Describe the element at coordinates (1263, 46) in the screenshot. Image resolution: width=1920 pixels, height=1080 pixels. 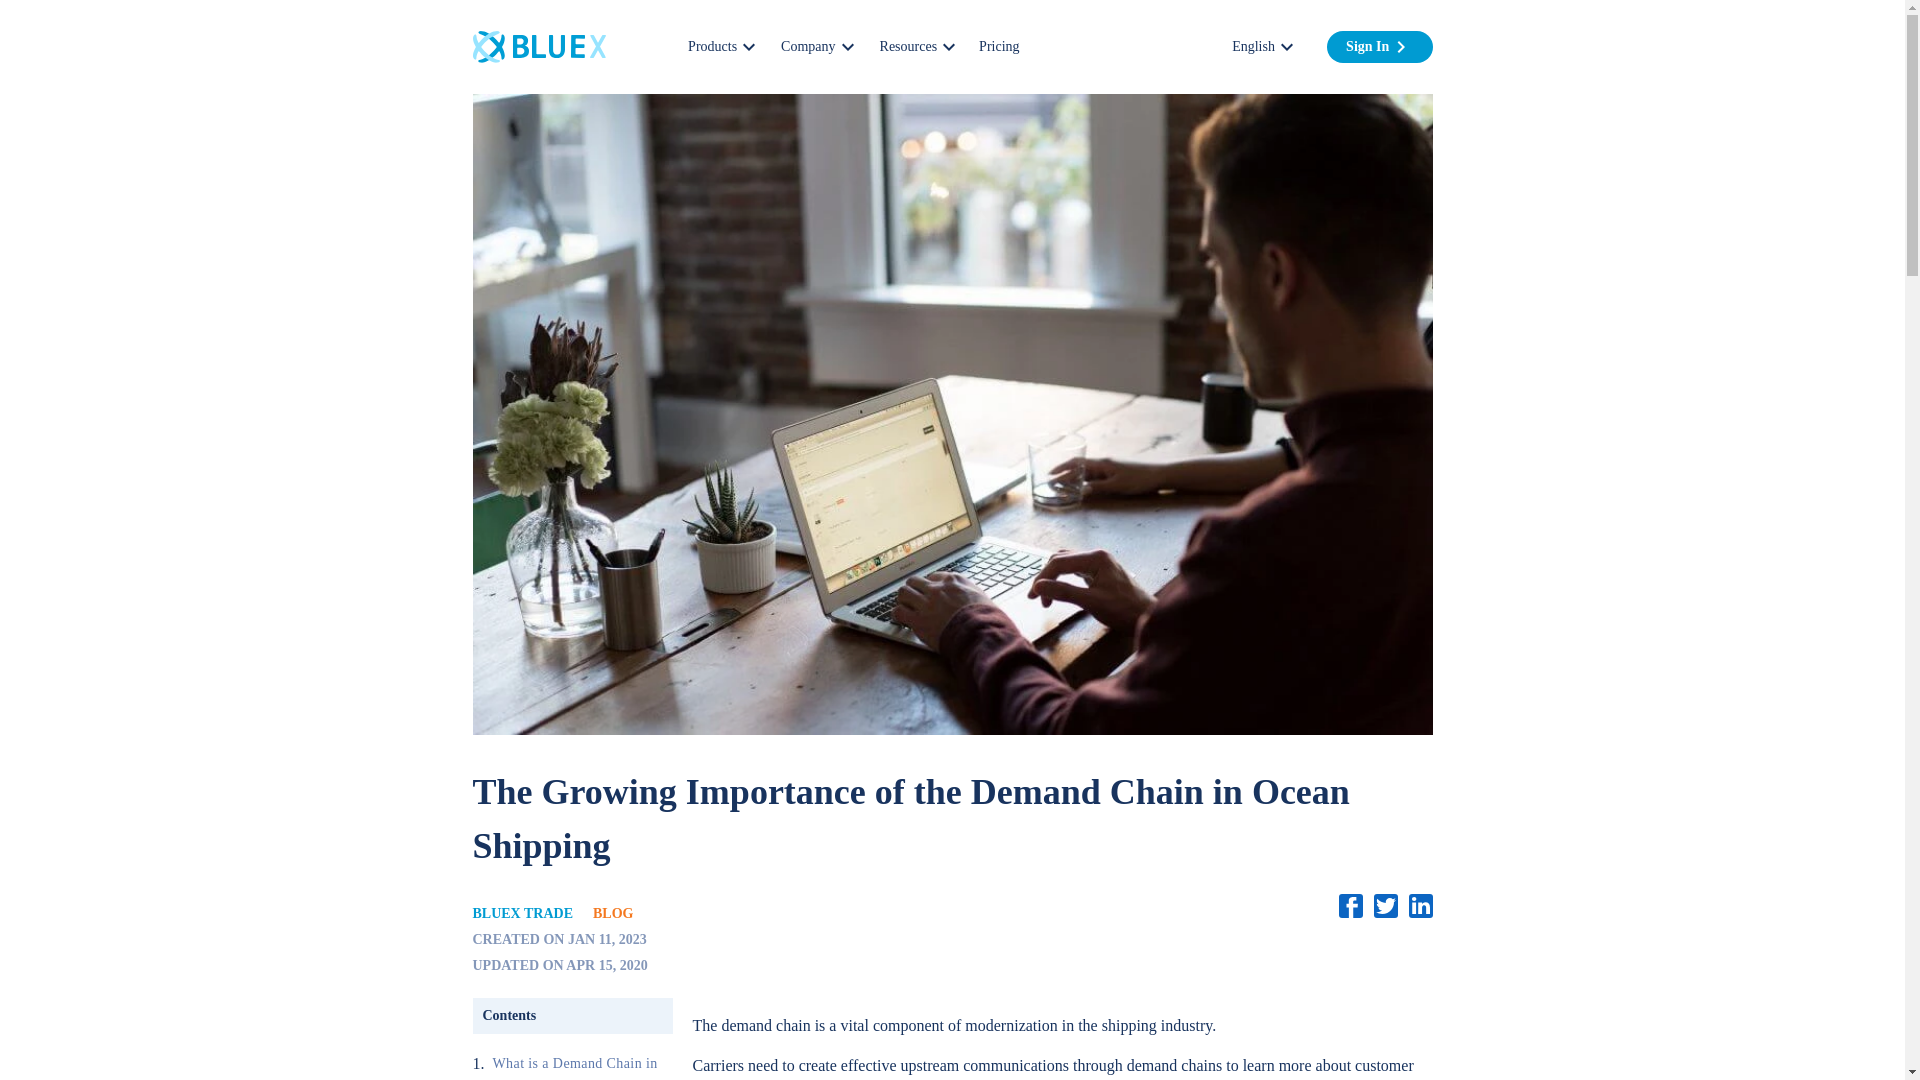
I see `English` at that location.